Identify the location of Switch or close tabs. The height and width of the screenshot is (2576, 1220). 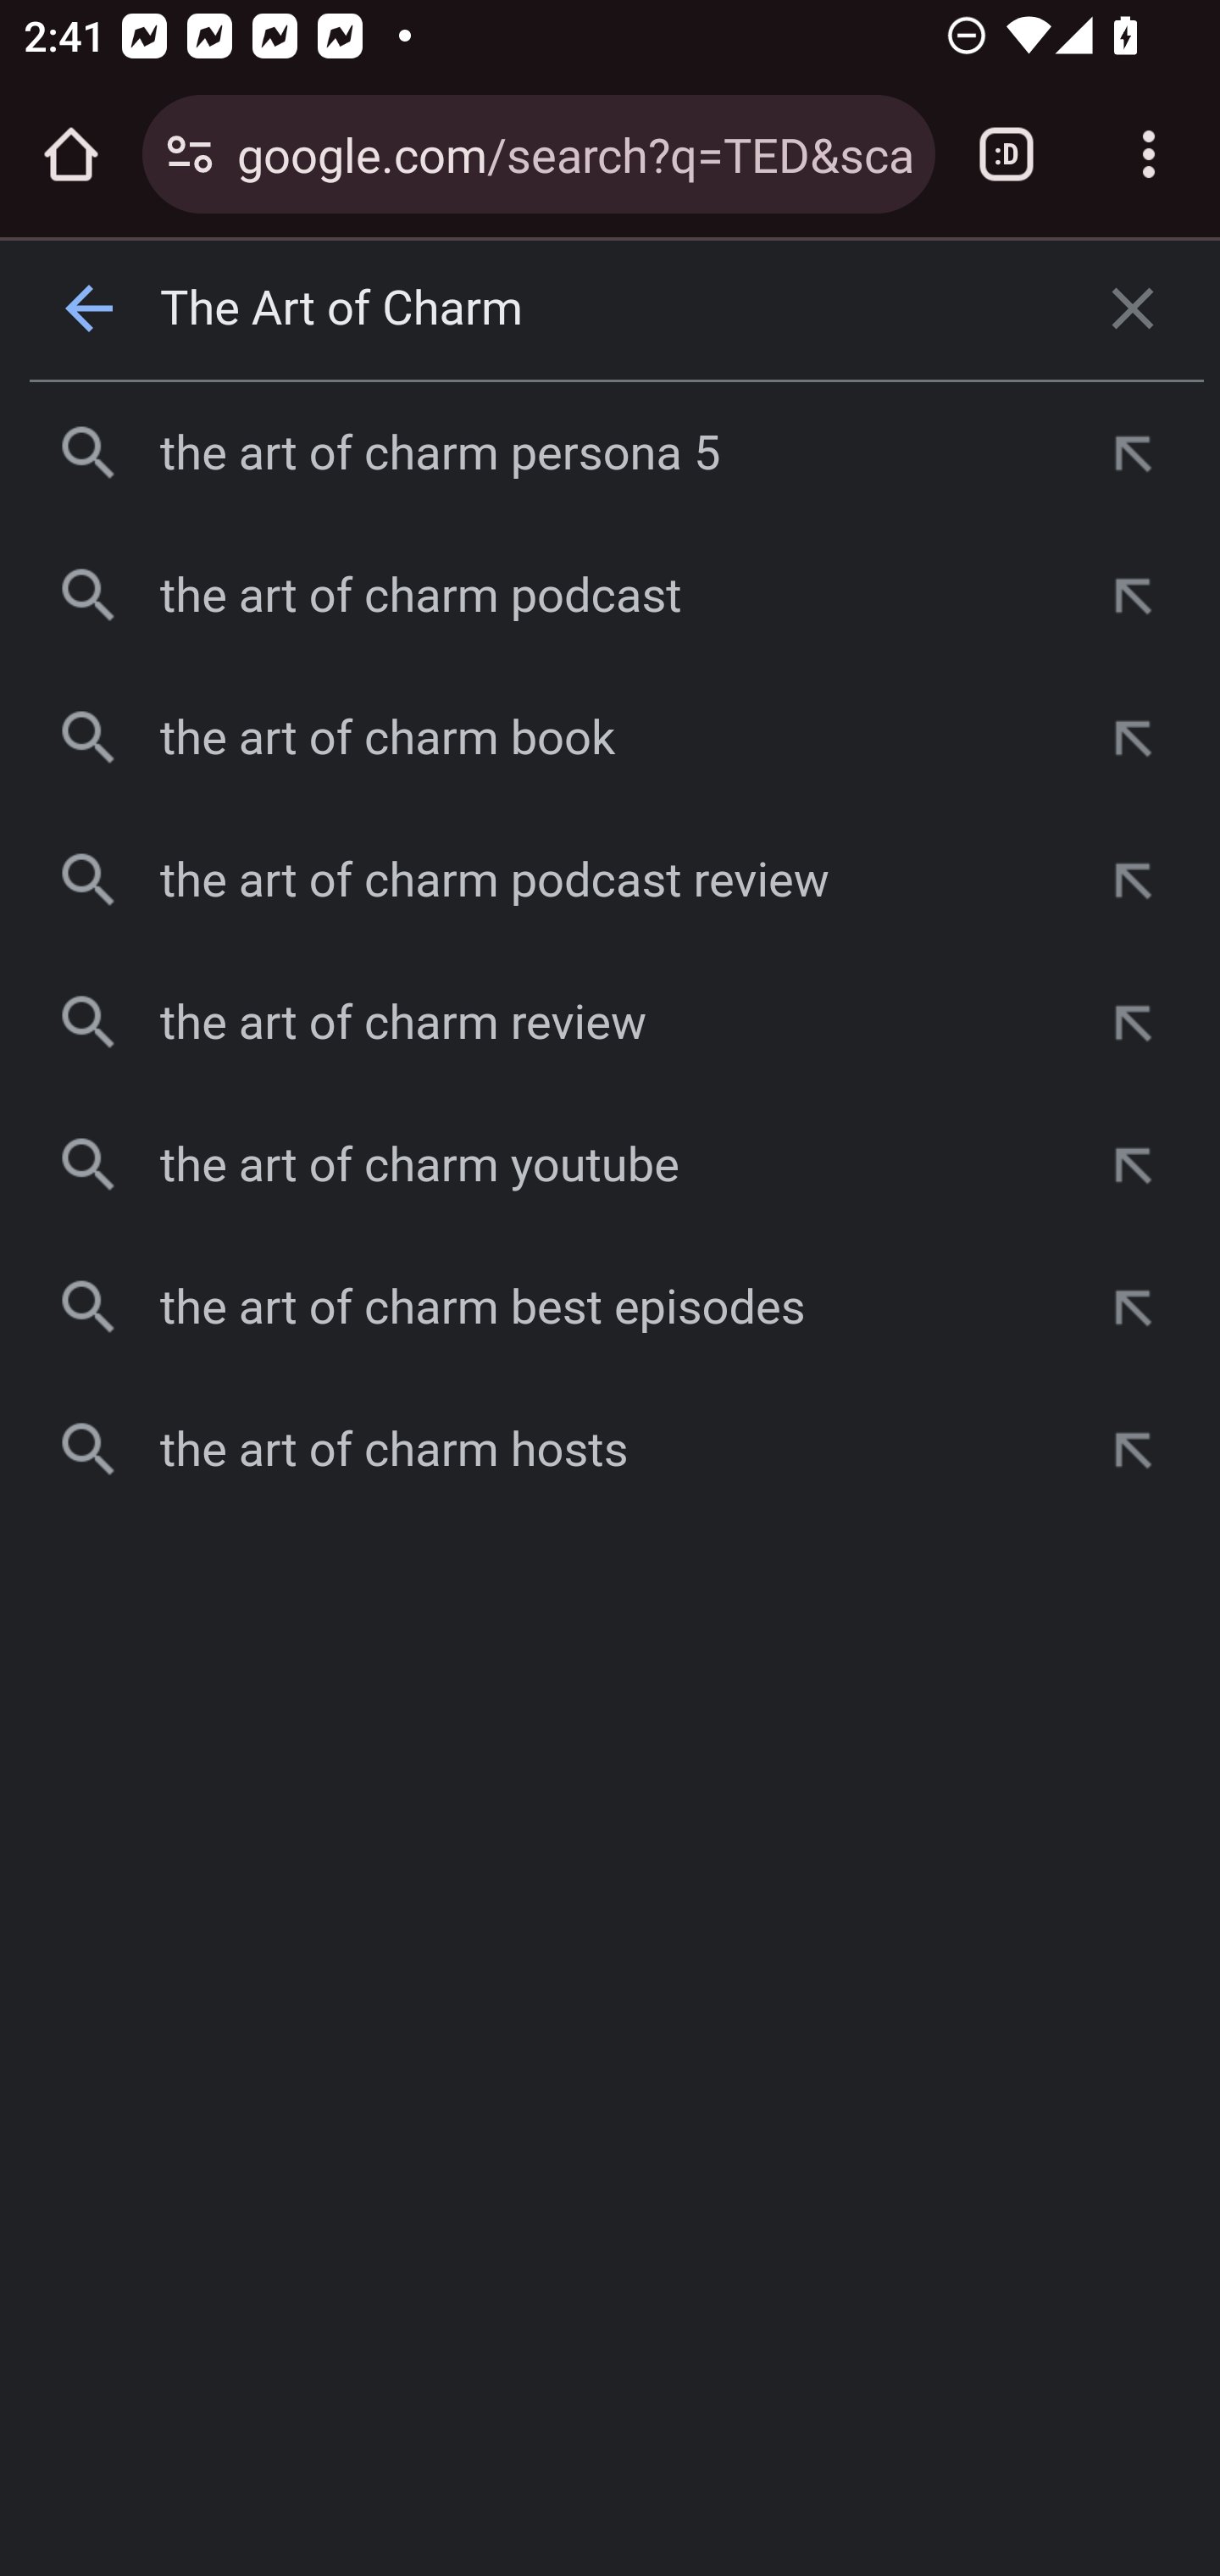
(1006, 154).